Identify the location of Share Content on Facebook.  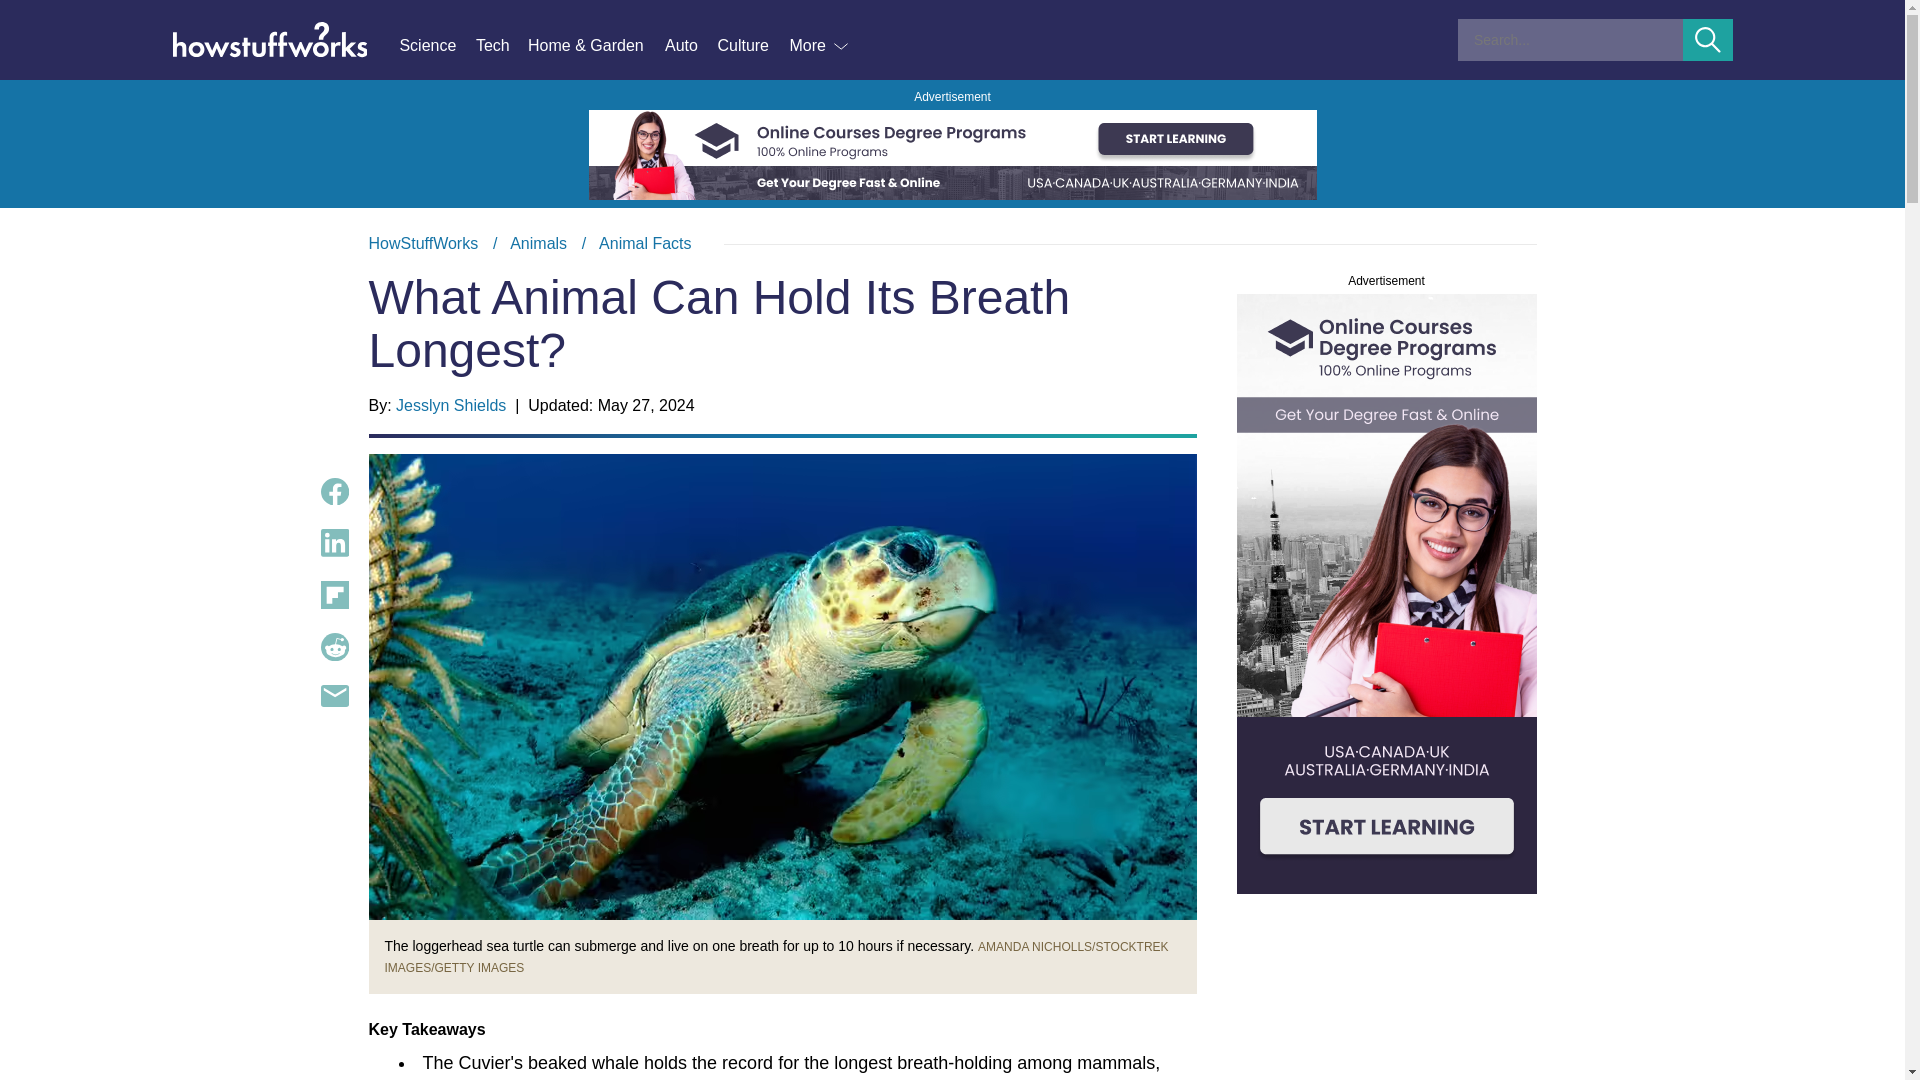
(334, 492).